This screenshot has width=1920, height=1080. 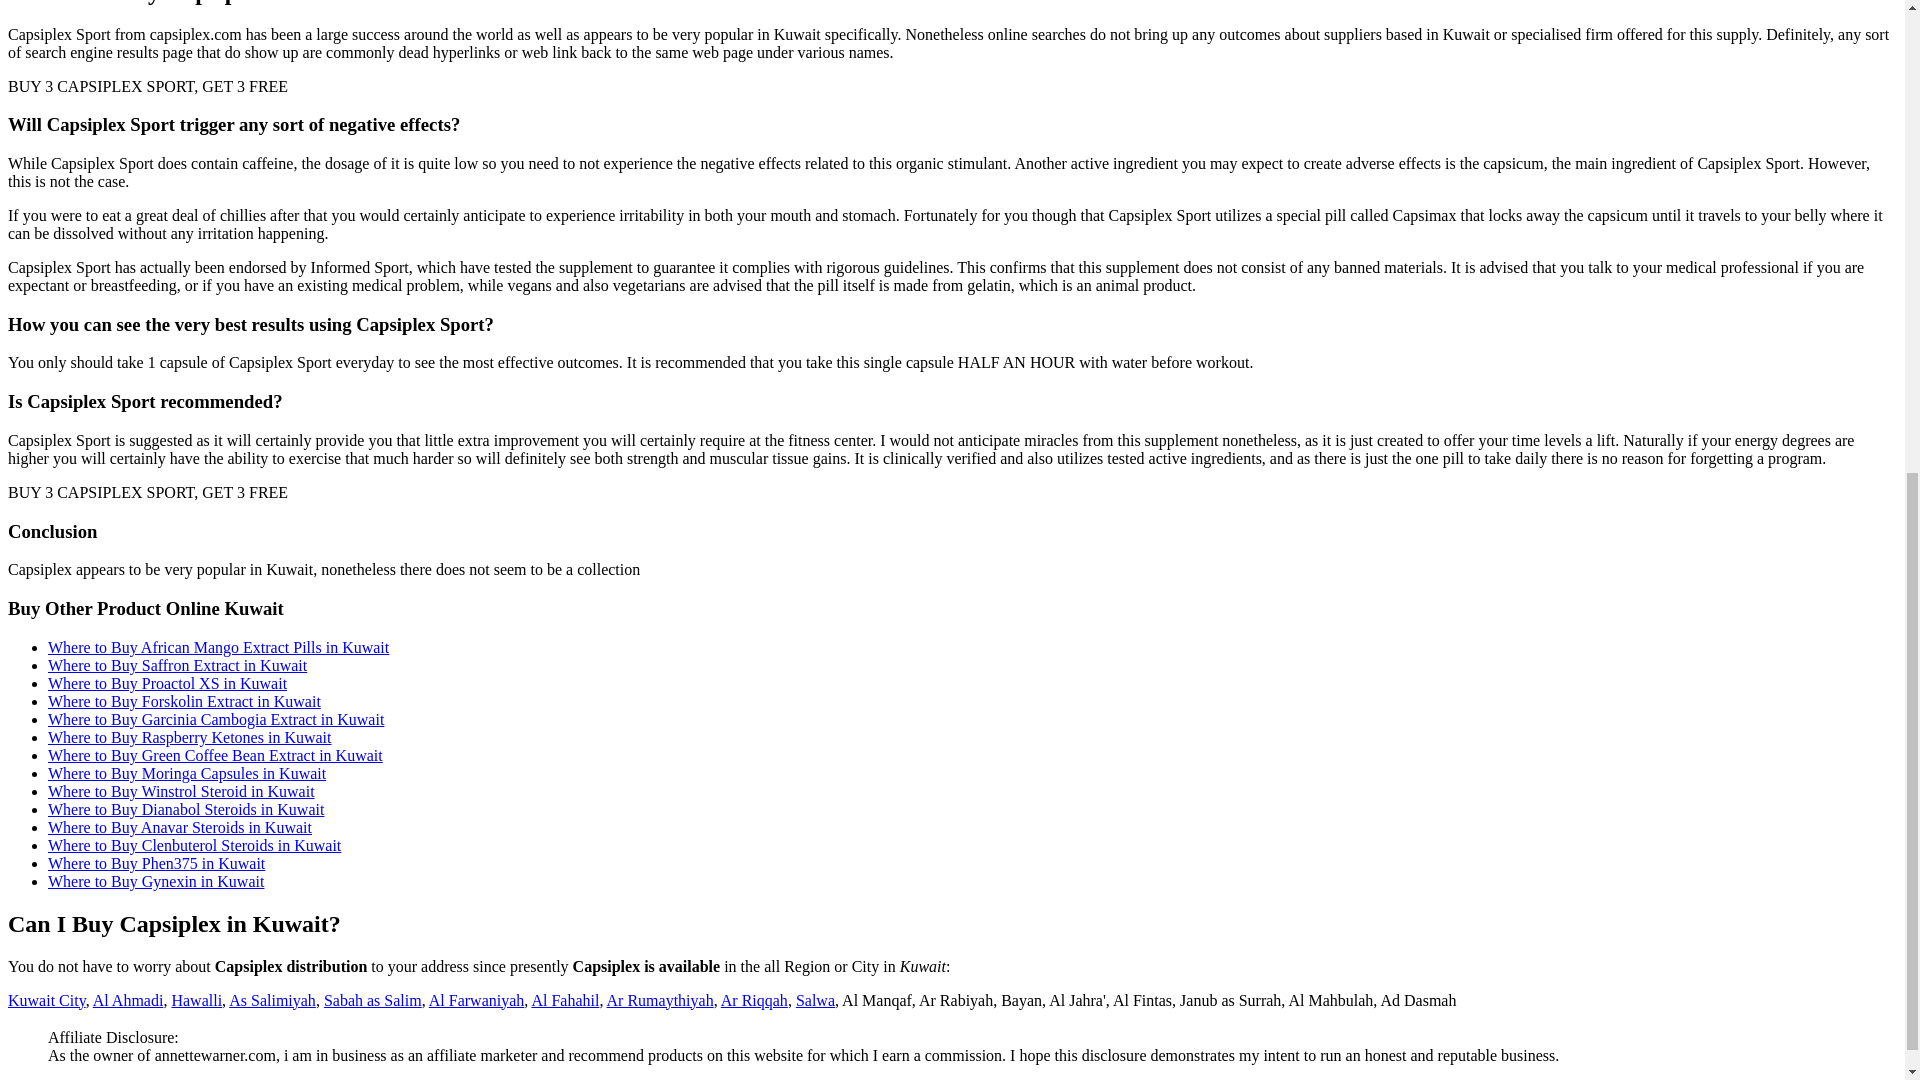 I want to click on Where to Buy Garcinia Cambogia Extract in Kuwait, so click(x=216, y=718).